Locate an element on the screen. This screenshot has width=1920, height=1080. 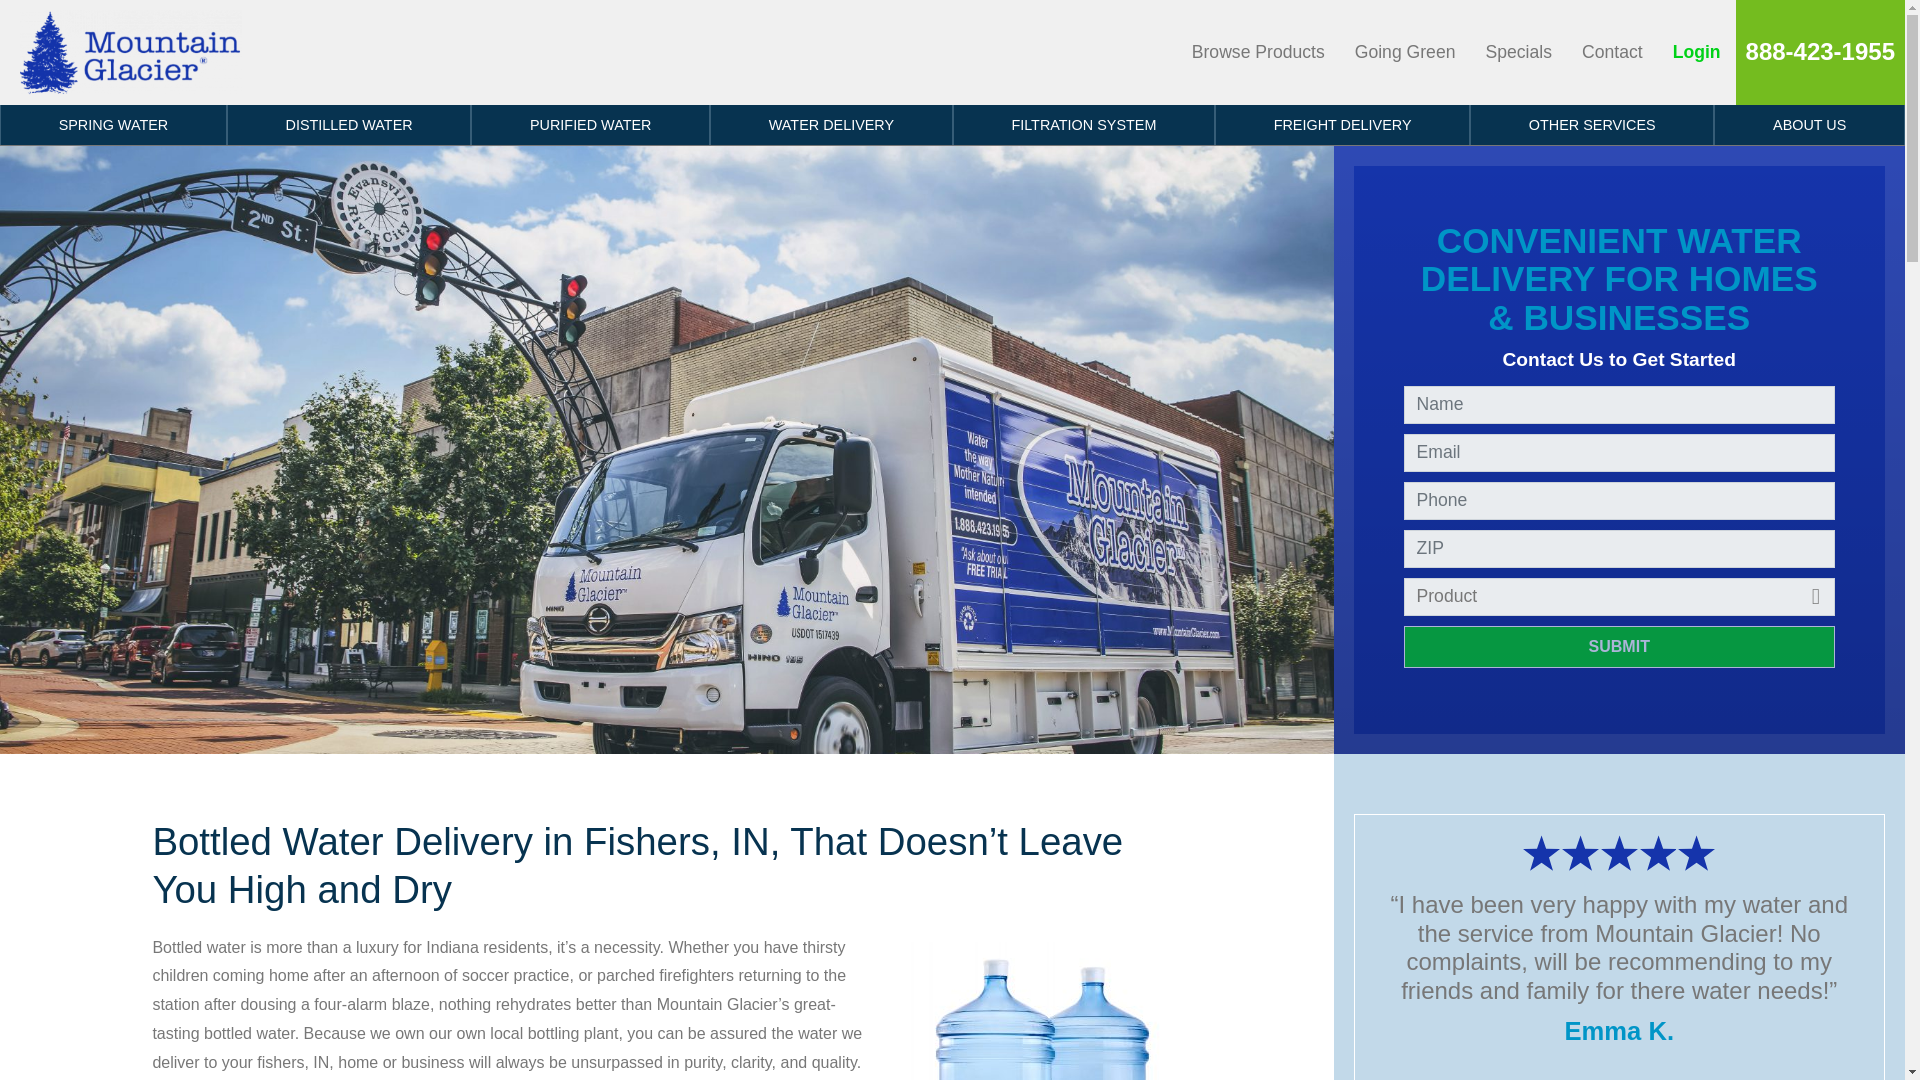
PURIFIED WATER is located at coordinates (590, 124).